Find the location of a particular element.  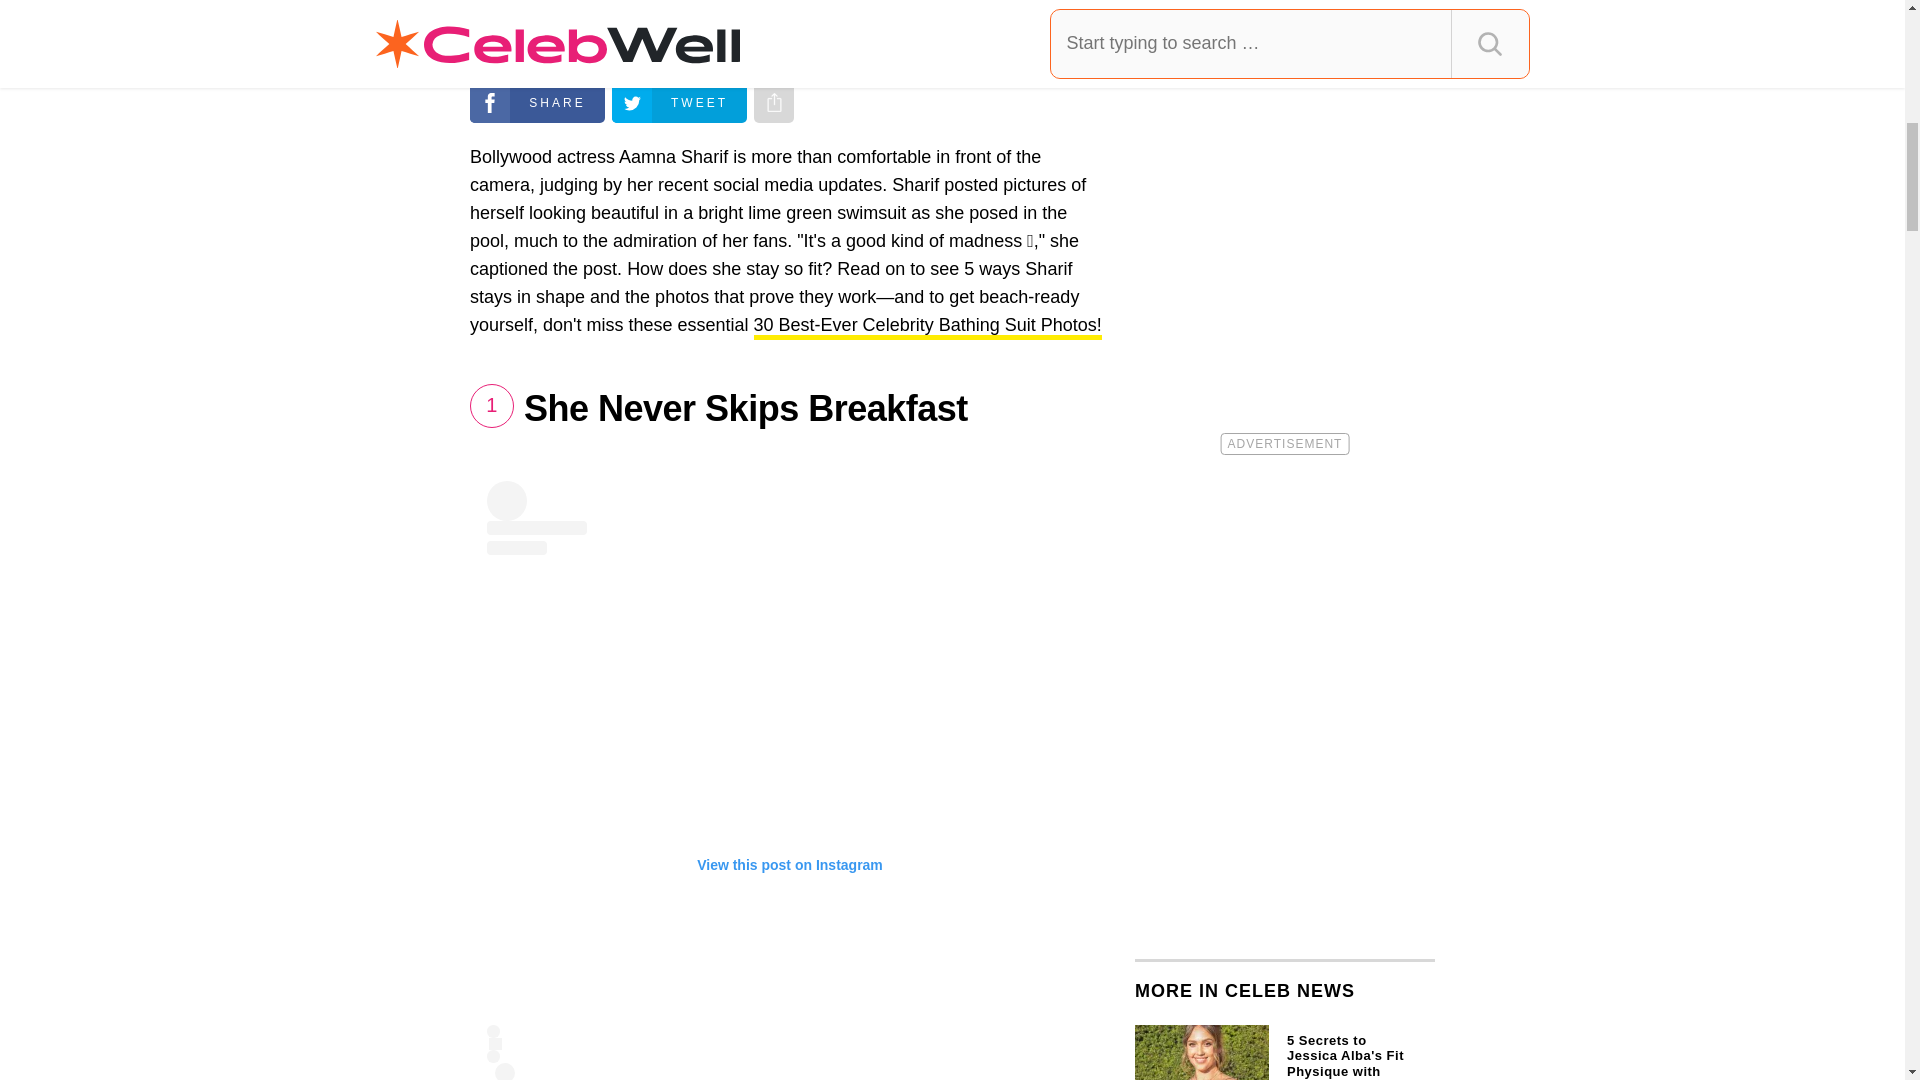

Twitter is located at coordinates (679, 103).